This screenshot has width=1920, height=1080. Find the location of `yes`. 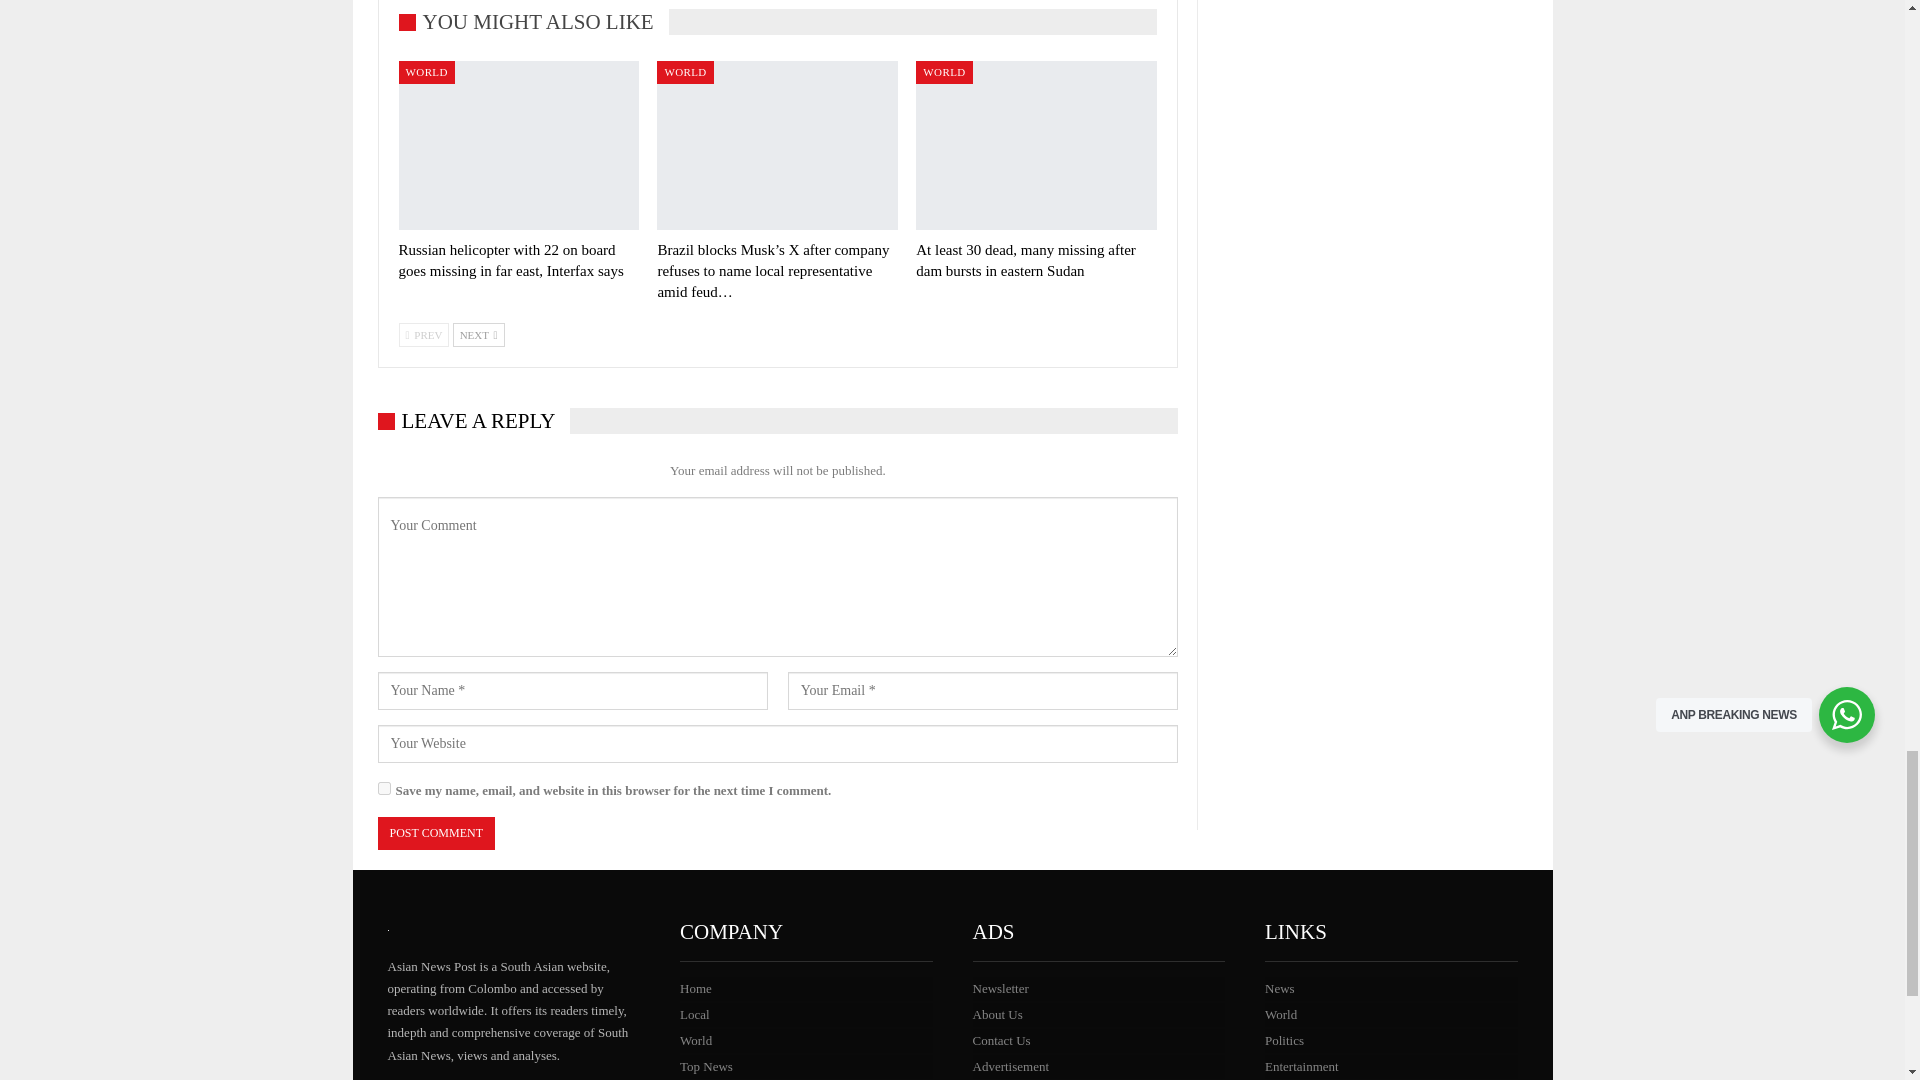

yes is located at coordinates (384, 788).